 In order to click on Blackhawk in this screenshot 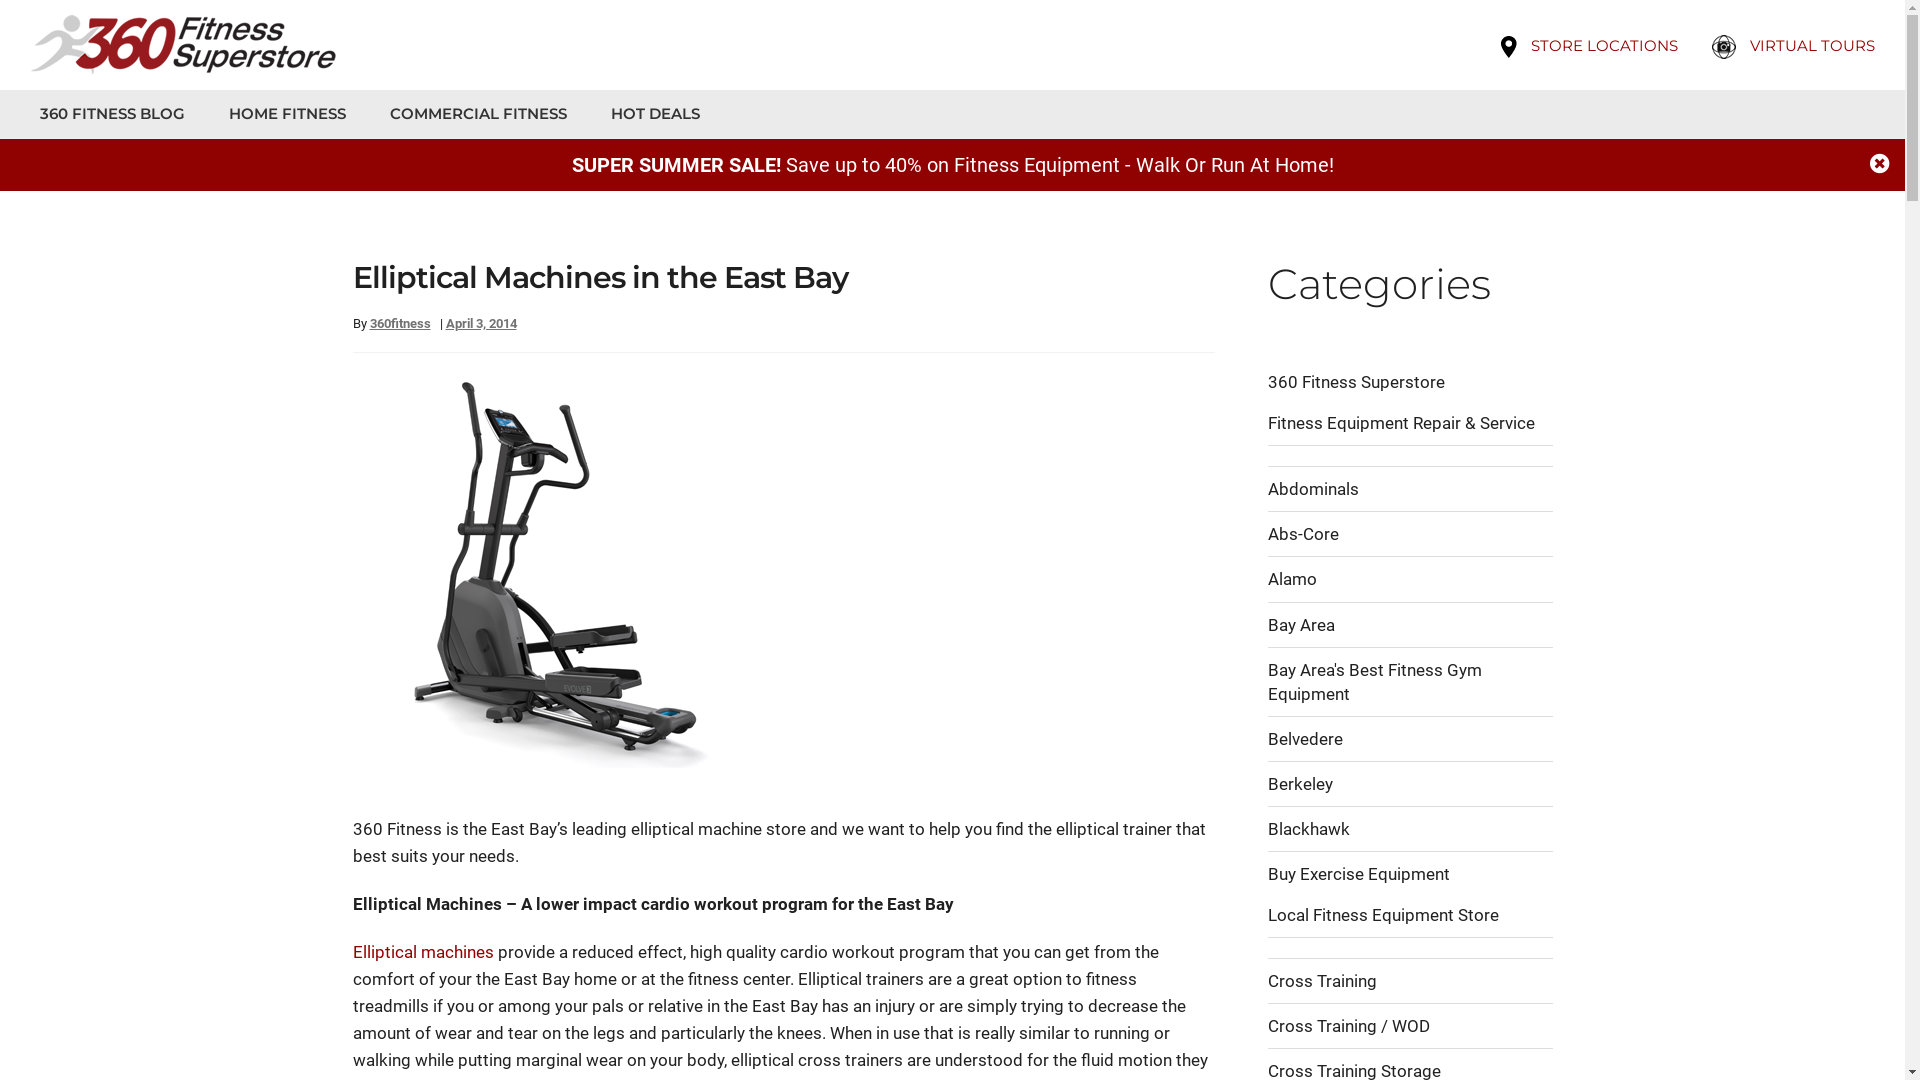, I will do `click(1309, 829)`.